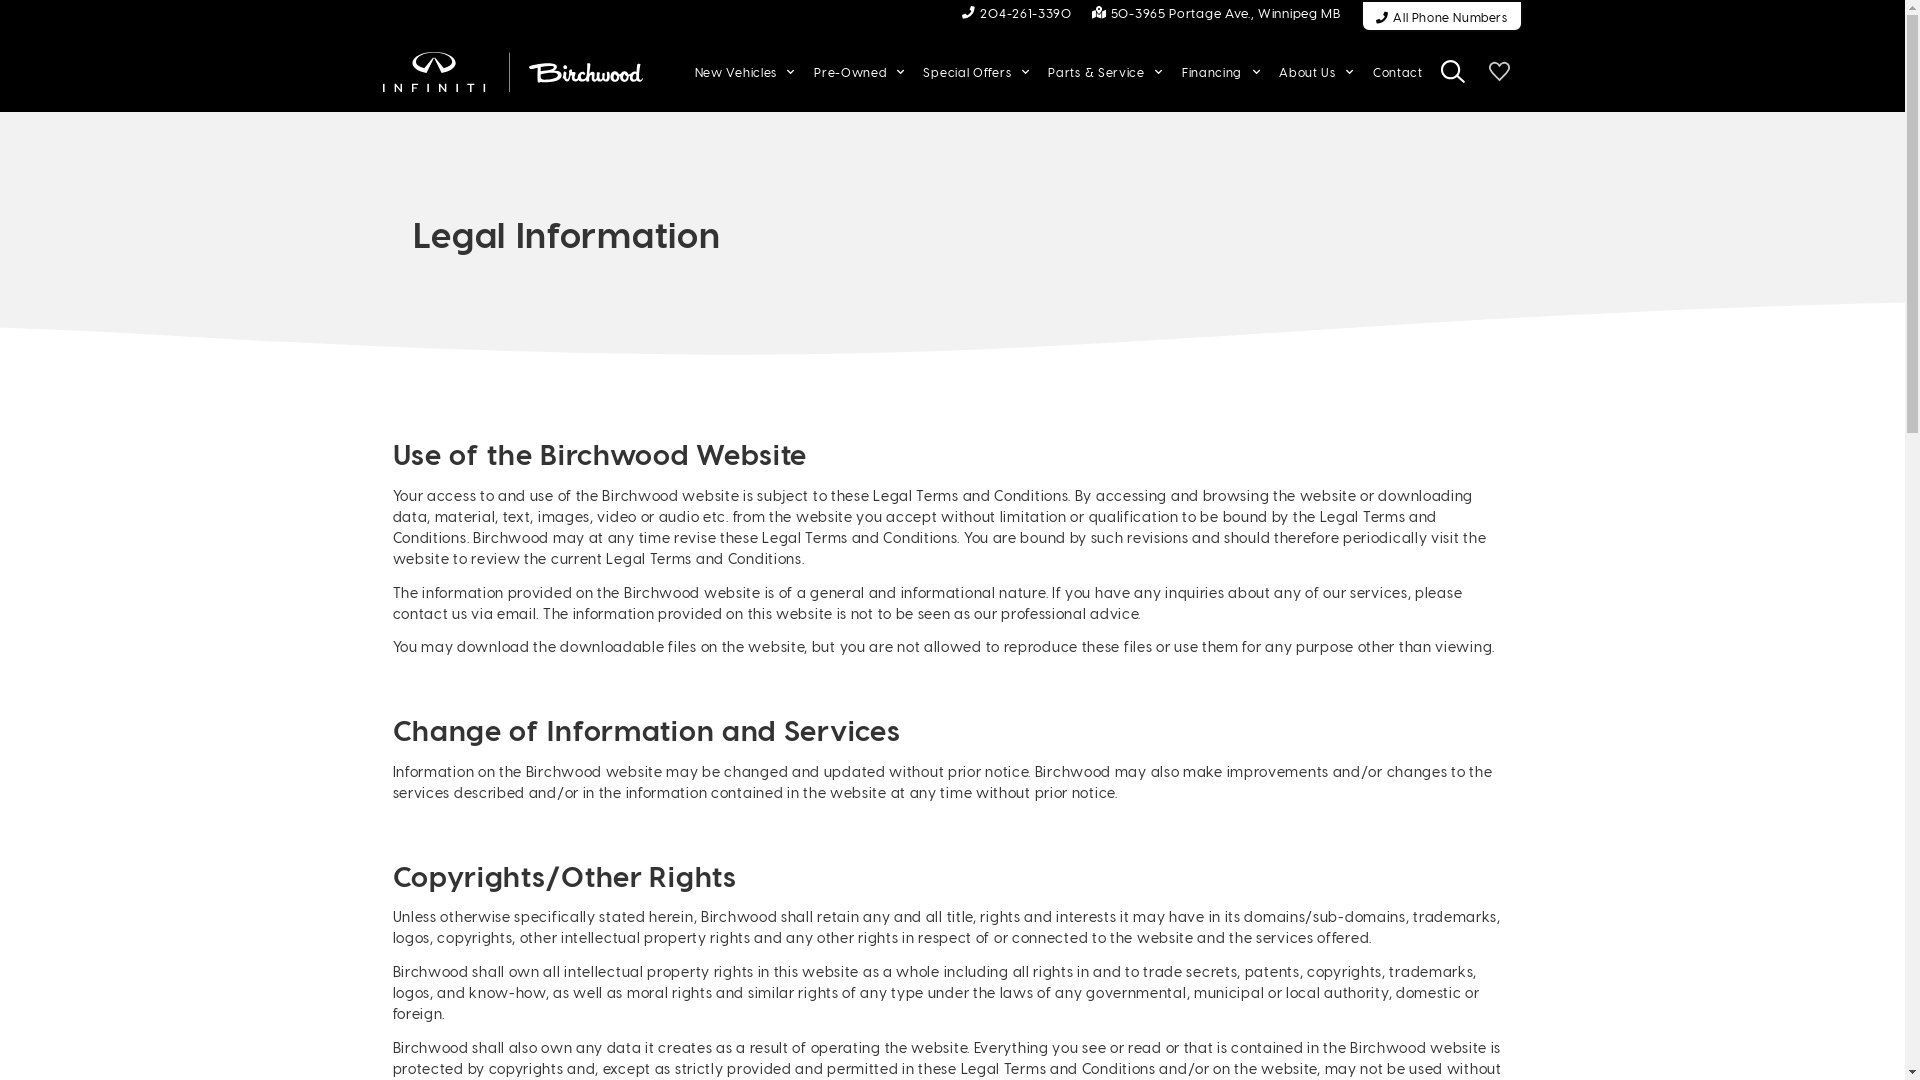 Image resolution: width=1920 pixels, height=1080 pixels. I want to click on Financing, so click(1221, 72).